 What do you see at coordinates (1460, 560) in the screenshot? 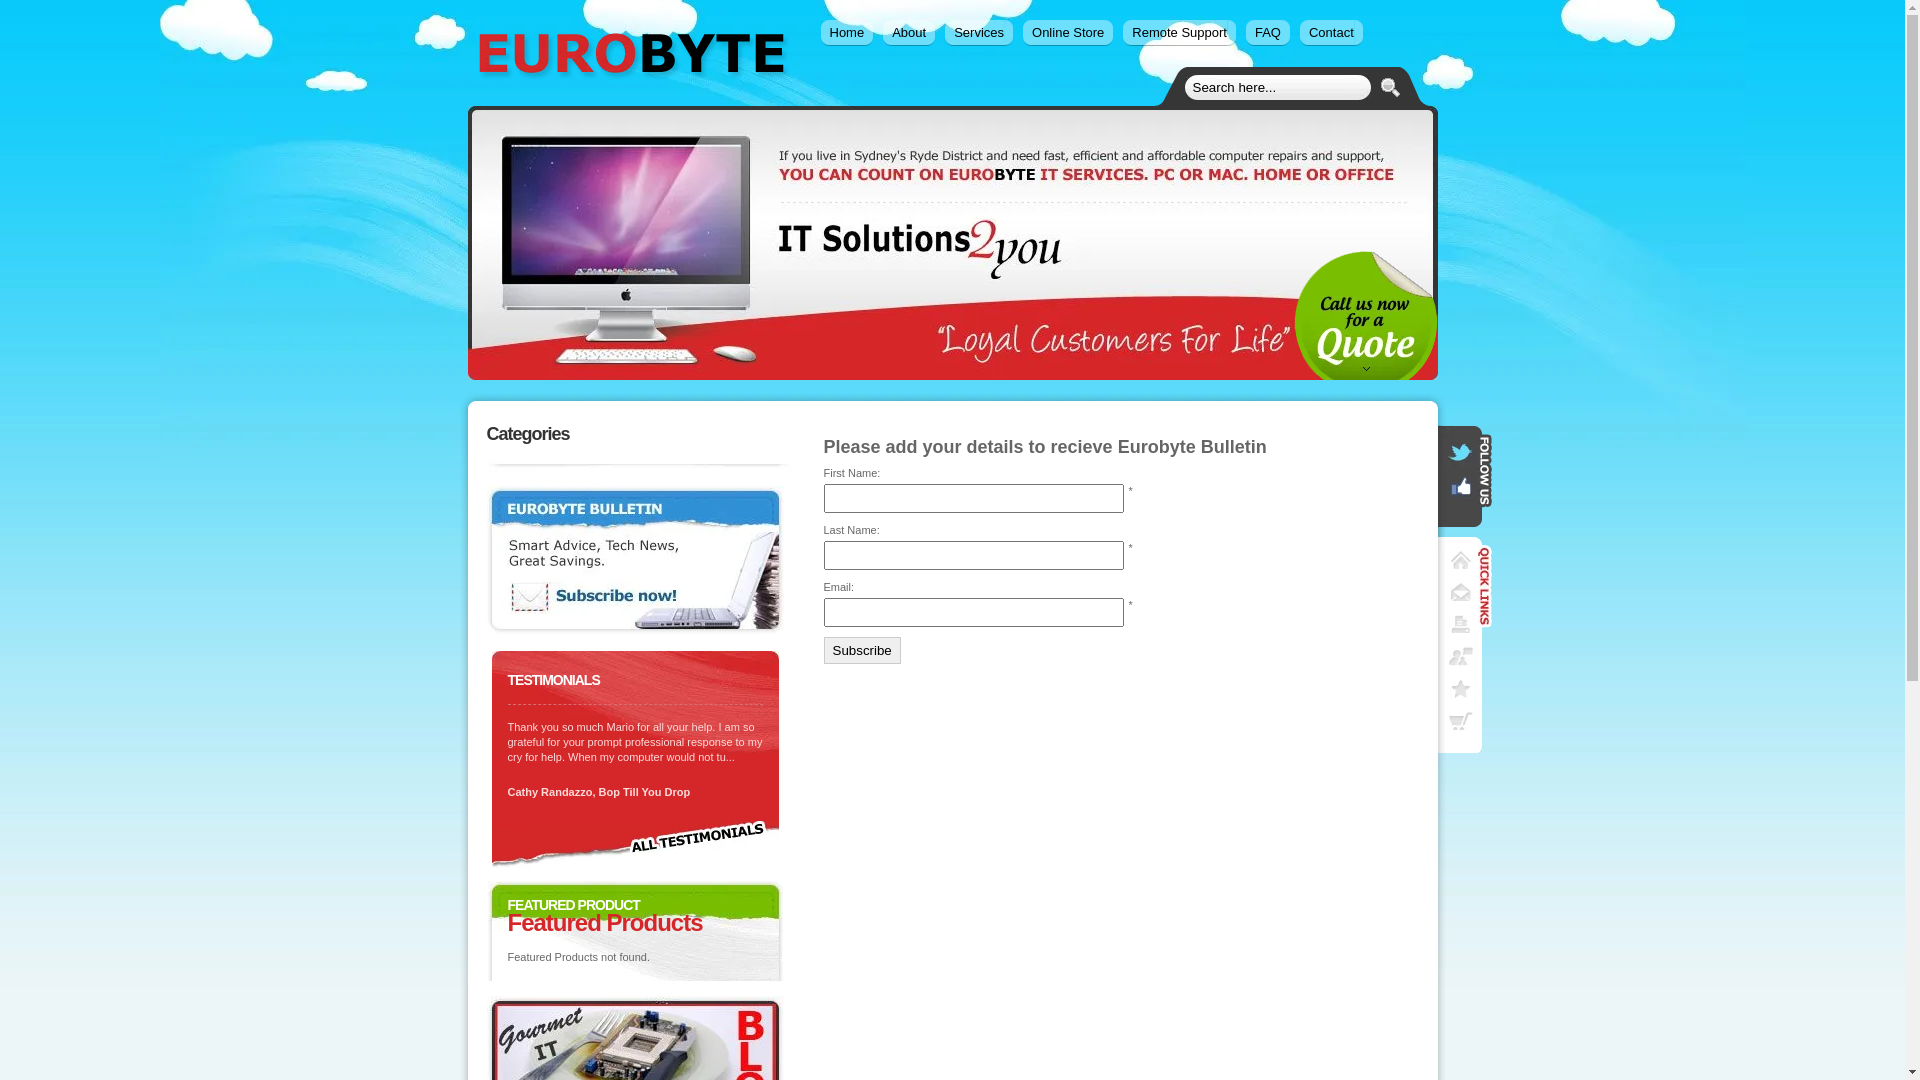
I see ` ` at bounding box center [1460, 560].